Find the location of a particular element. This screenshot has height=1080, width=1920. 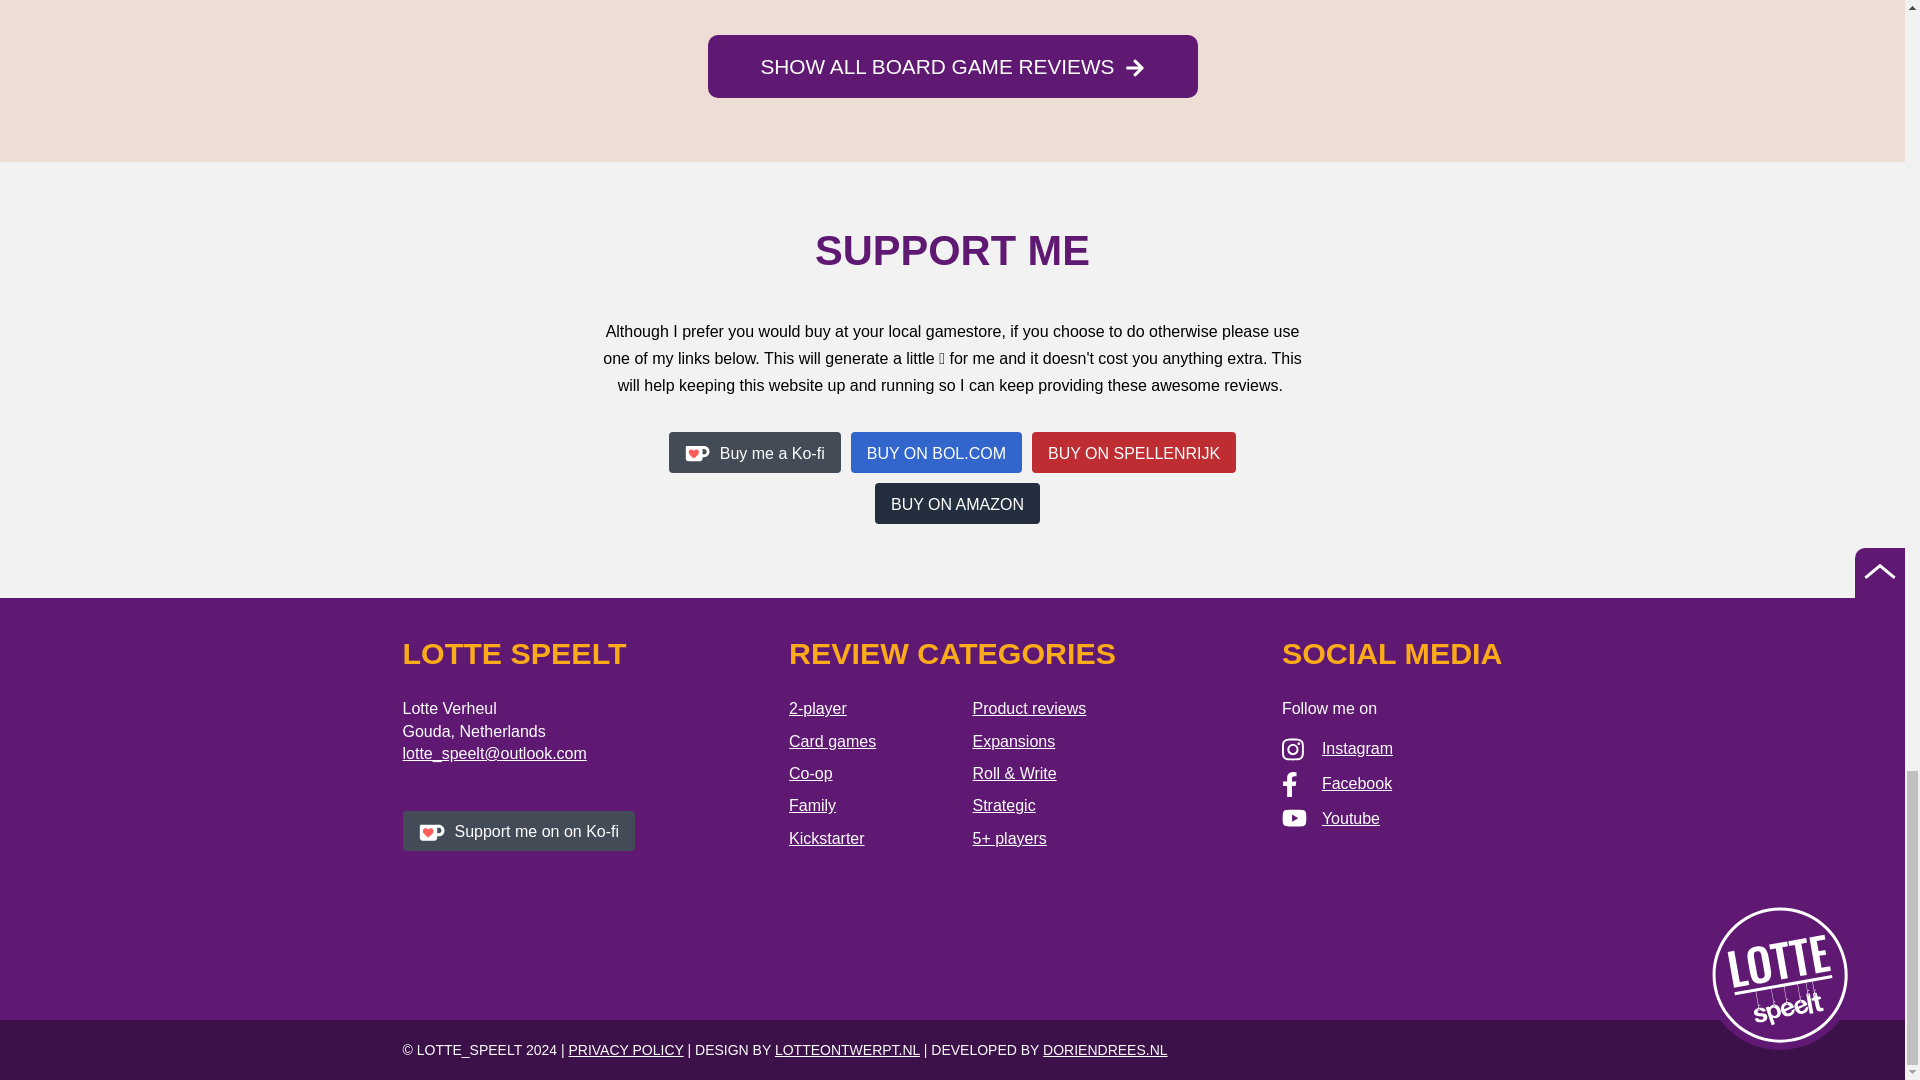

BUY ON SPELLENRIJK is located at coordinates (1134, 450).